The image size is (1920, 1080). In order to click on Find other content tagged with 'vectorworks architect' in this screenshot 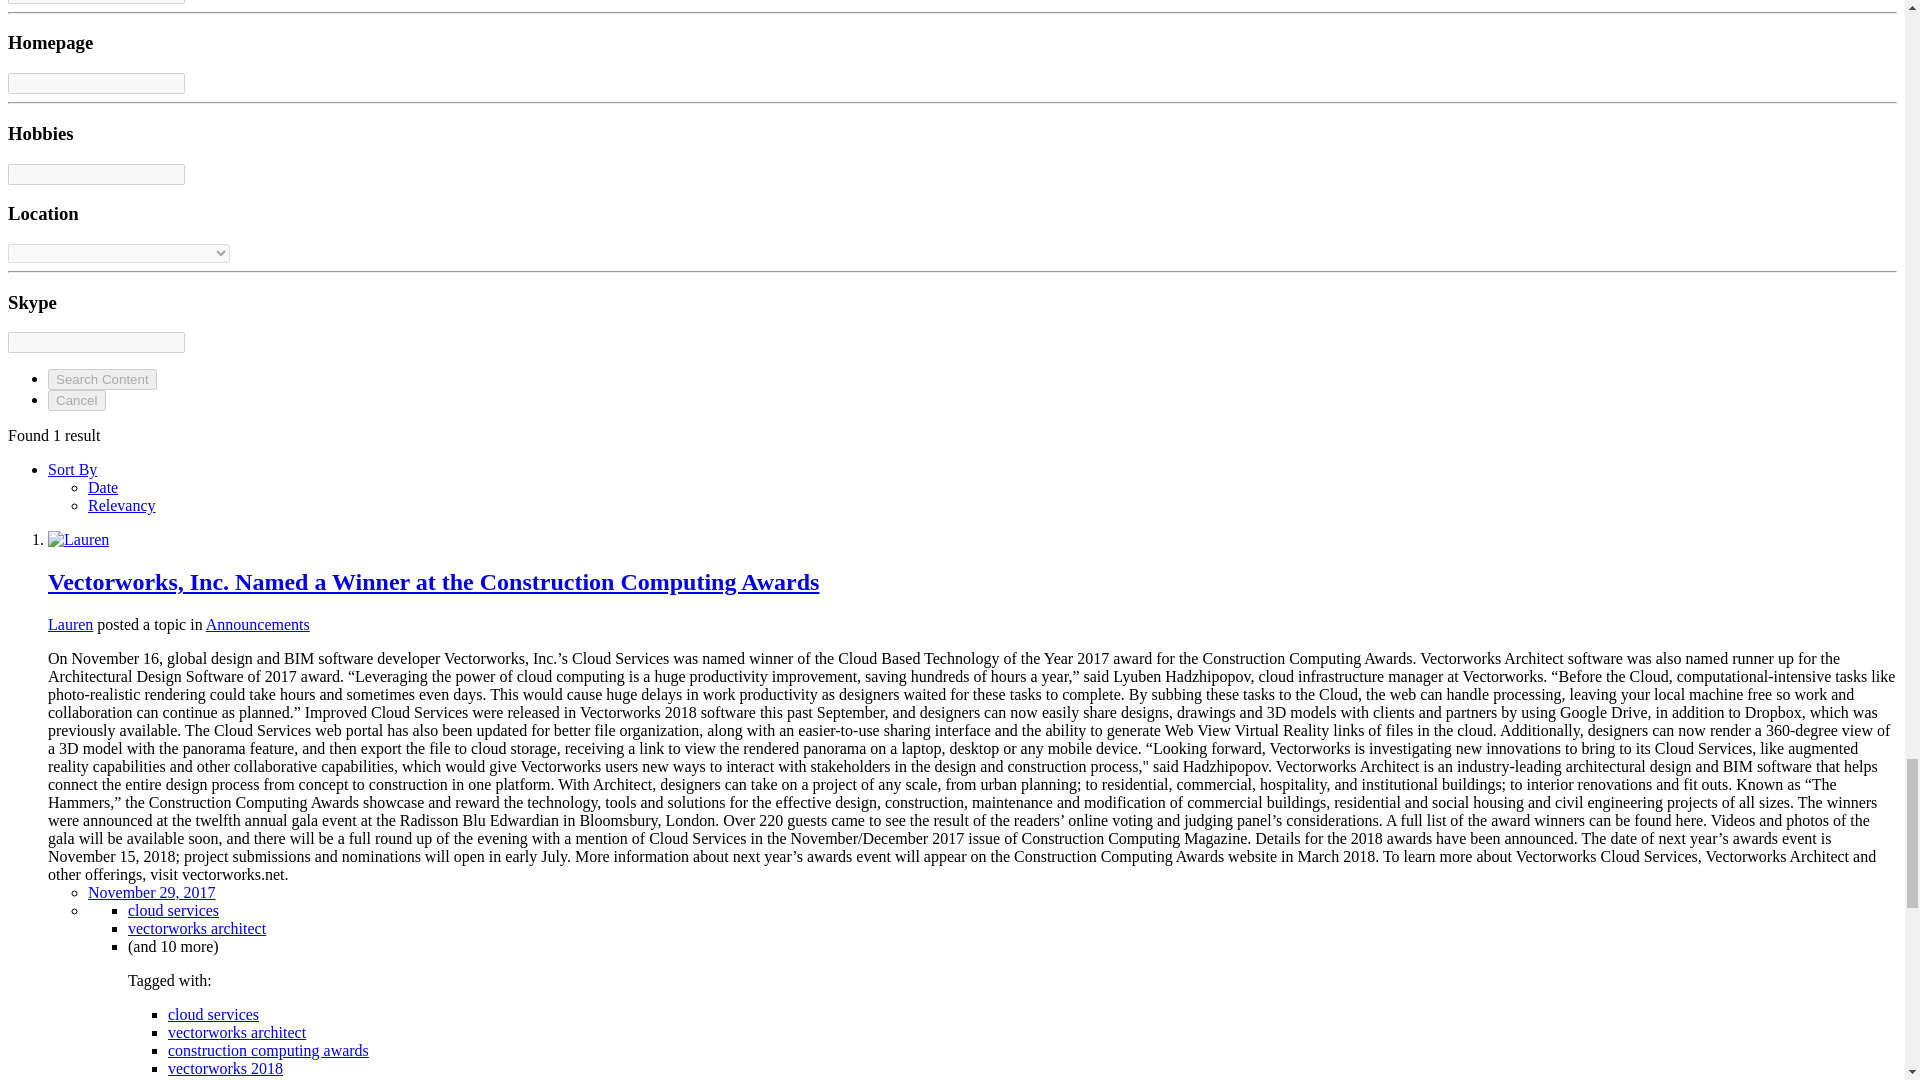, I will do `click(197, 928)`.